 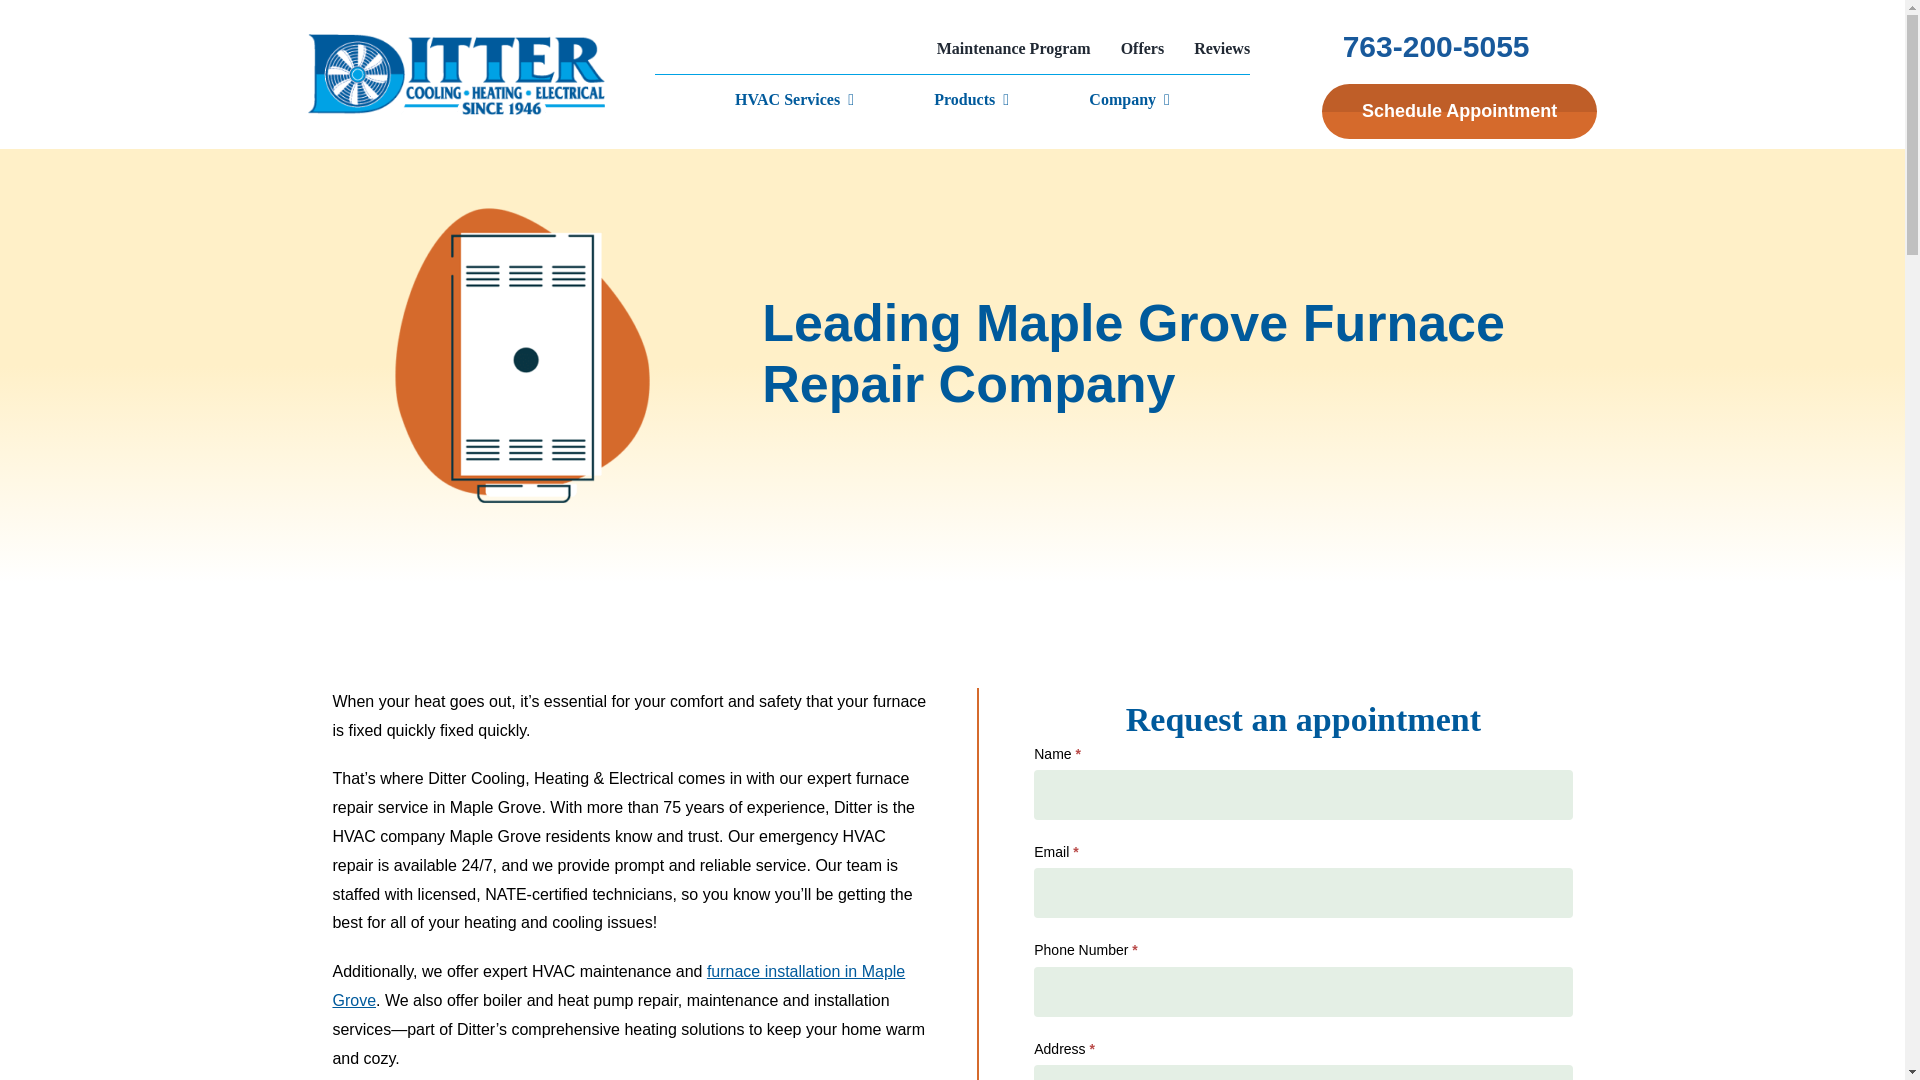 I want to click on Products, so click(x=964, y=100).